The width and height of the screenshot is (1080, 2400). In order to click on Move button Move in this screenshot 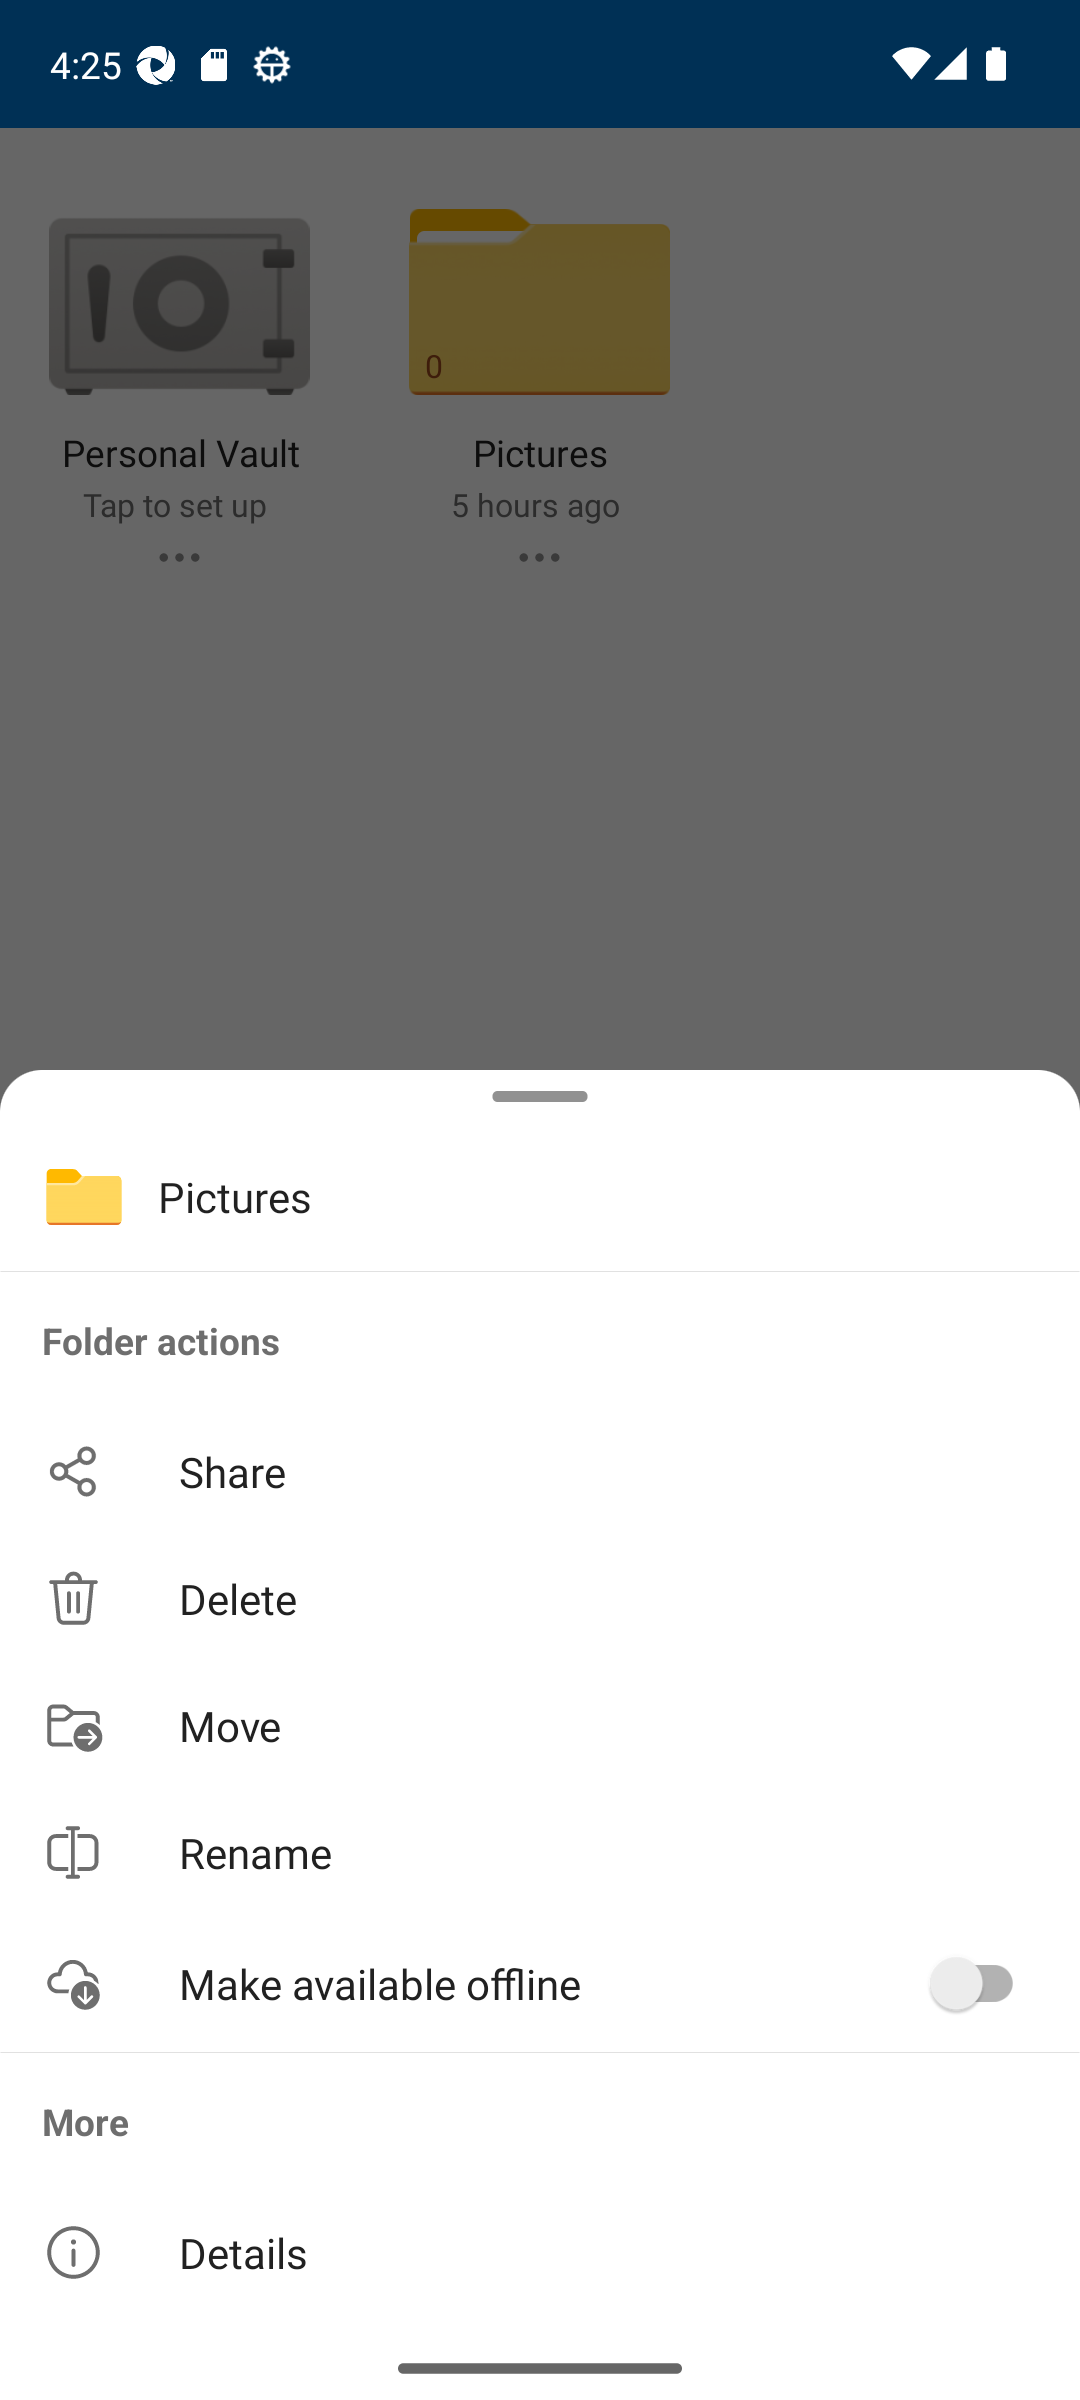, I will do `click(540, 1724)`.